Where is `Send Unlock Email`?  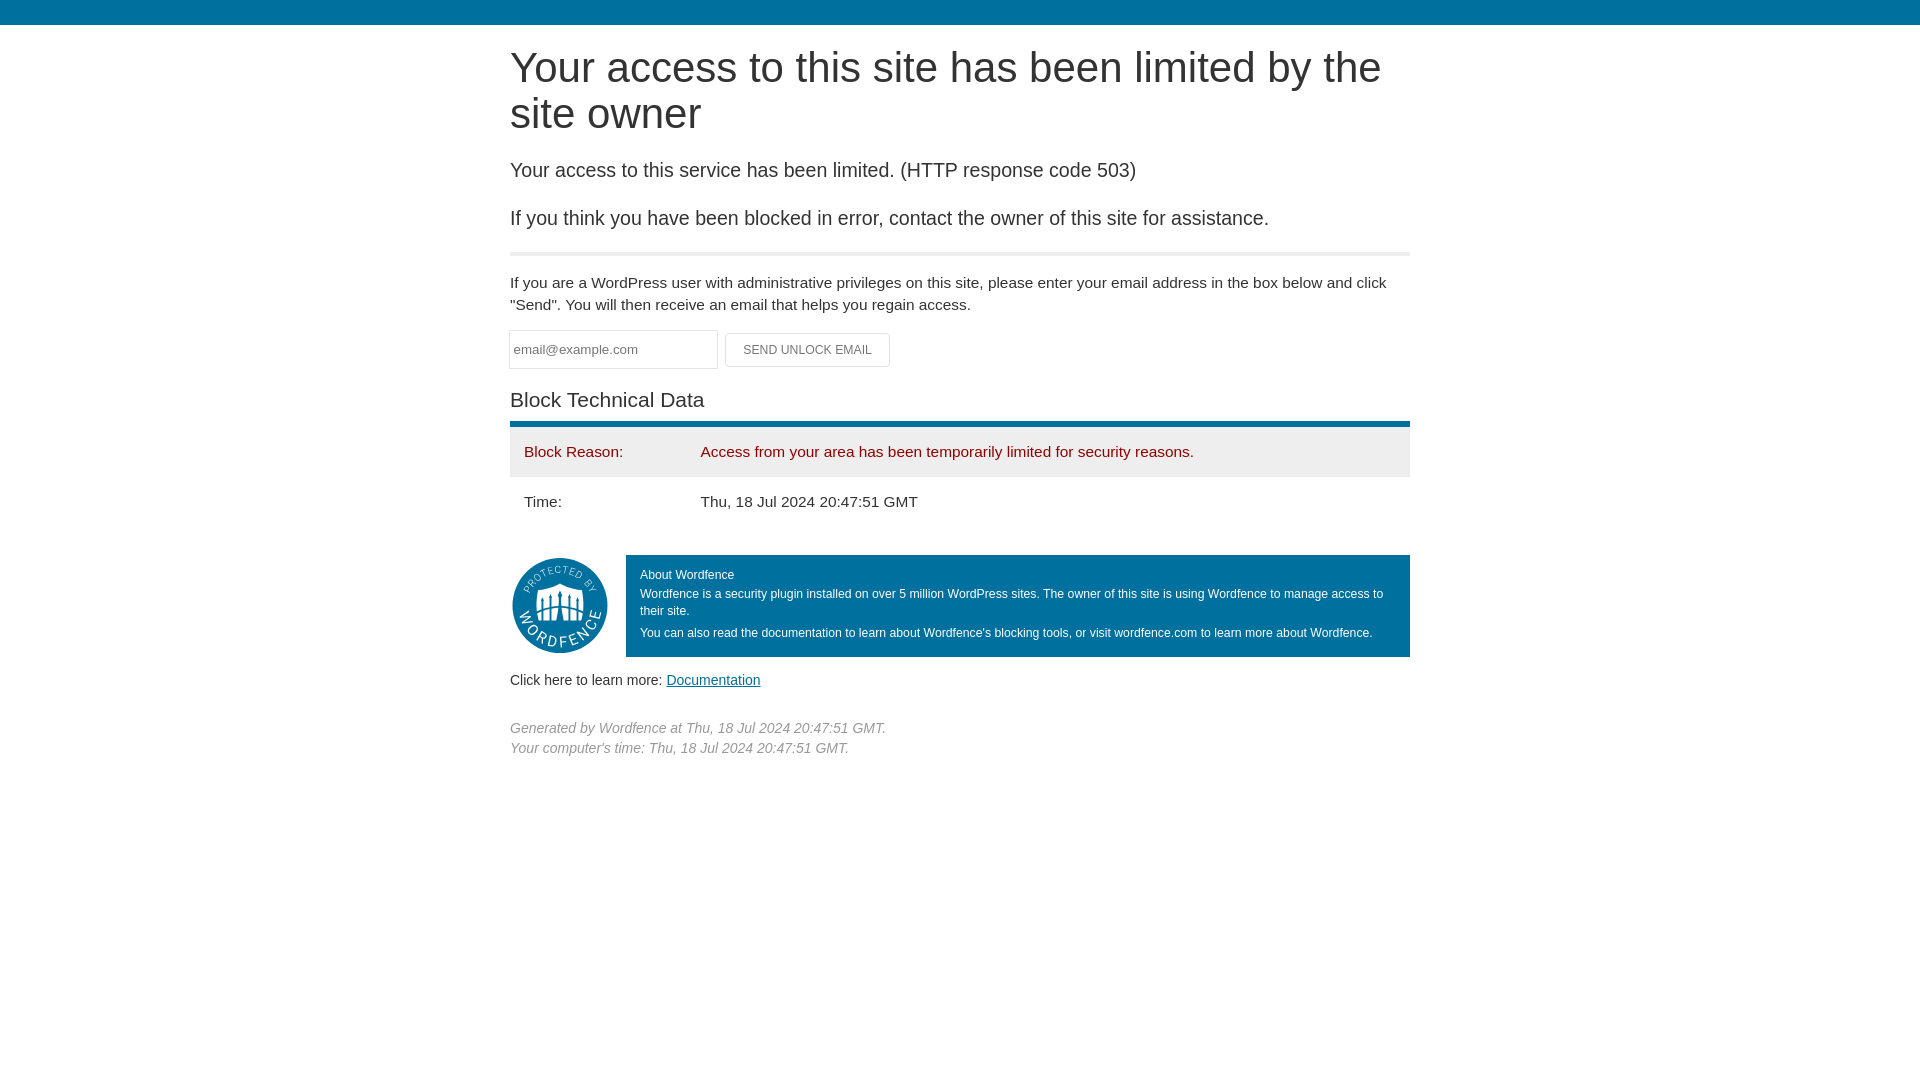
Send Unlock Email is located at coordinates (808, 350).